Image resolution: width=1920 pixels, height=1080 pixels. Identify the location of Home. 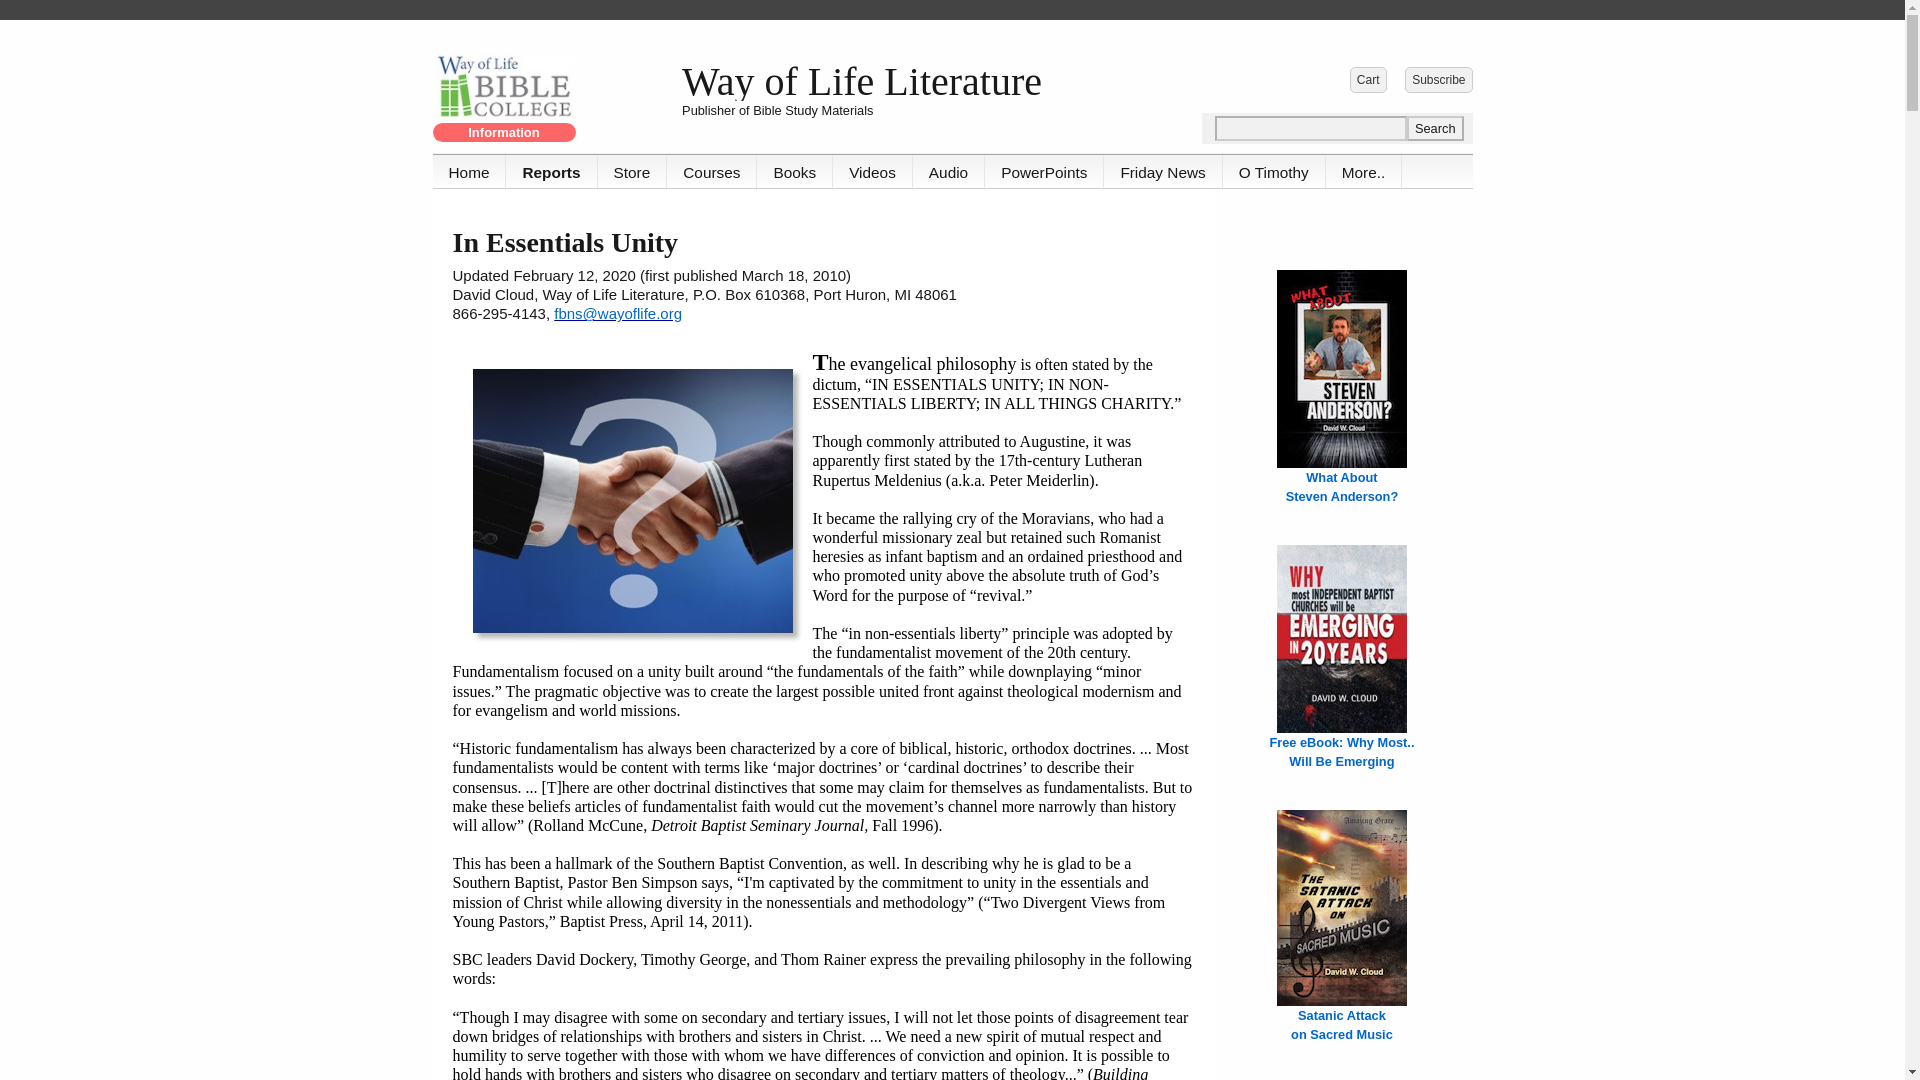
(469, 172).